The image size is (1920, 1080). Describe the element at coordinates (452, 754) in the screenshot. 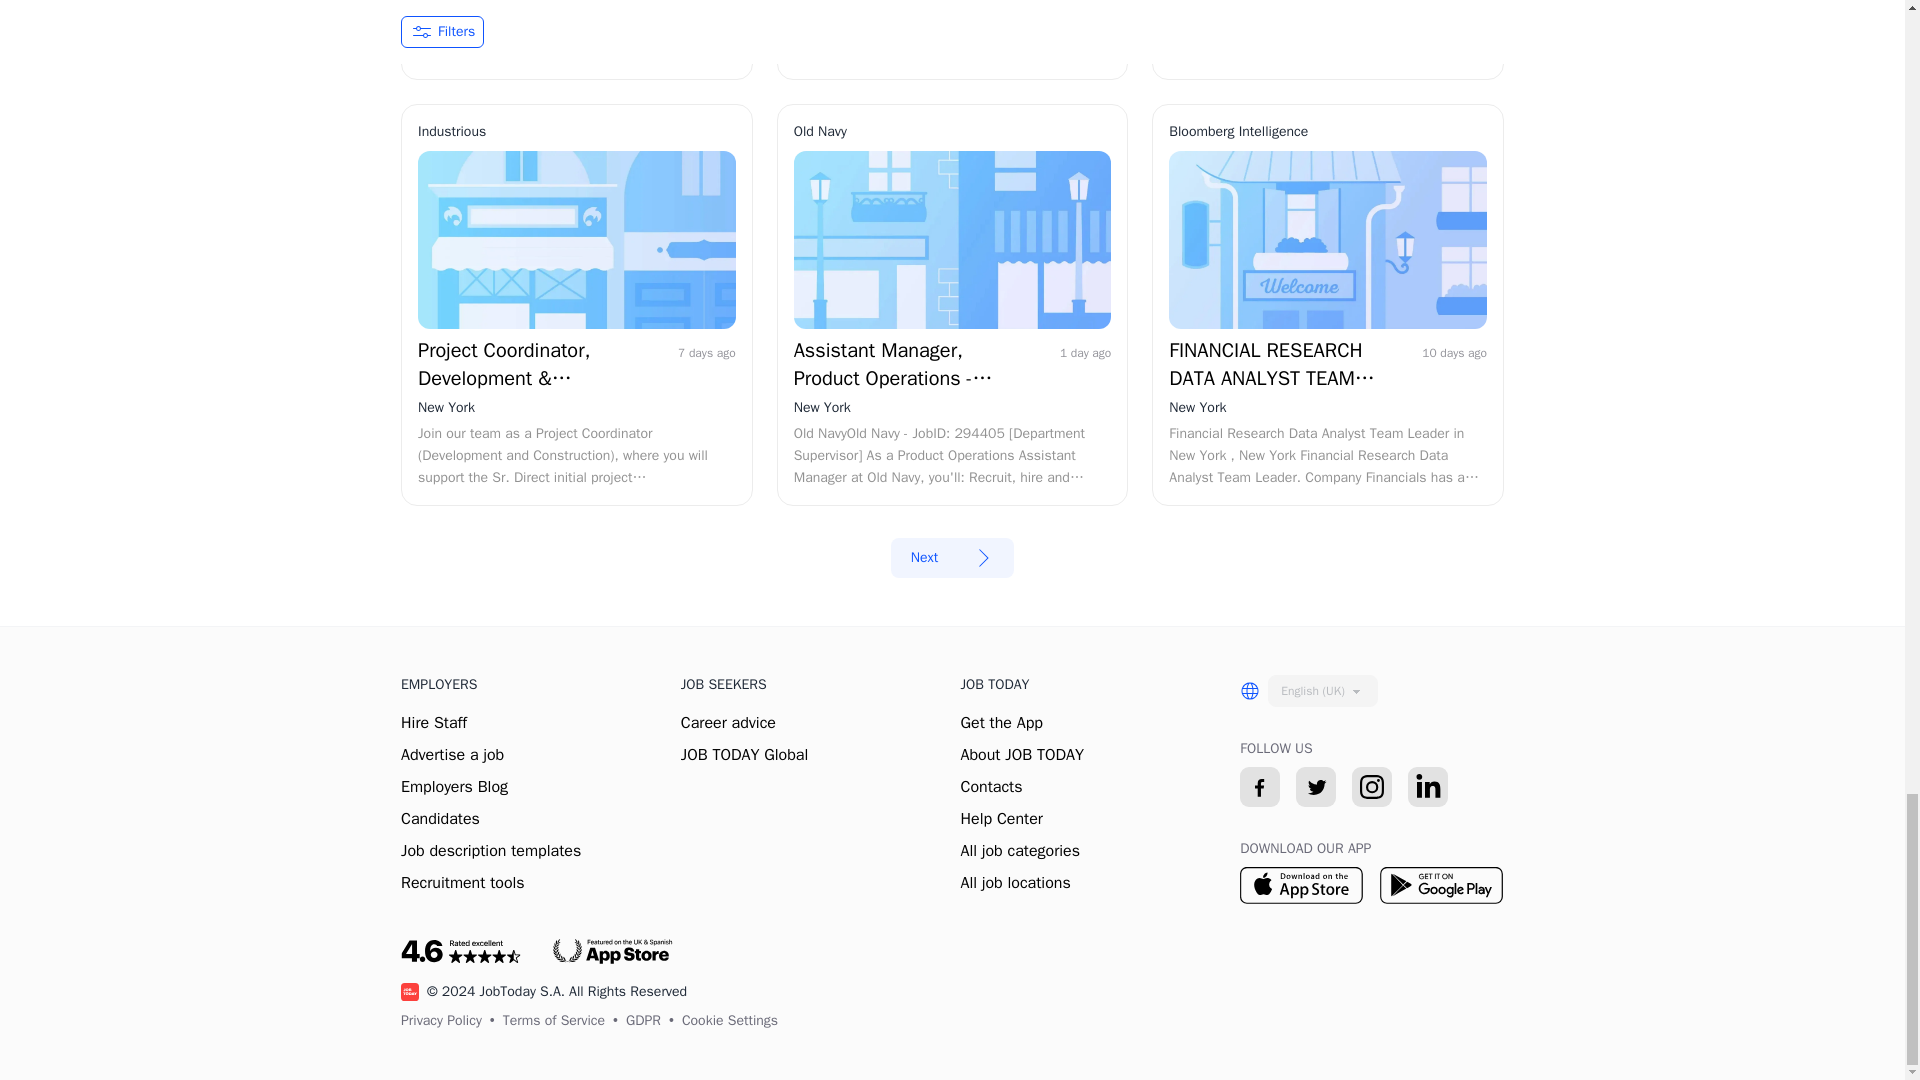

I see `Advertise a job` at that location.